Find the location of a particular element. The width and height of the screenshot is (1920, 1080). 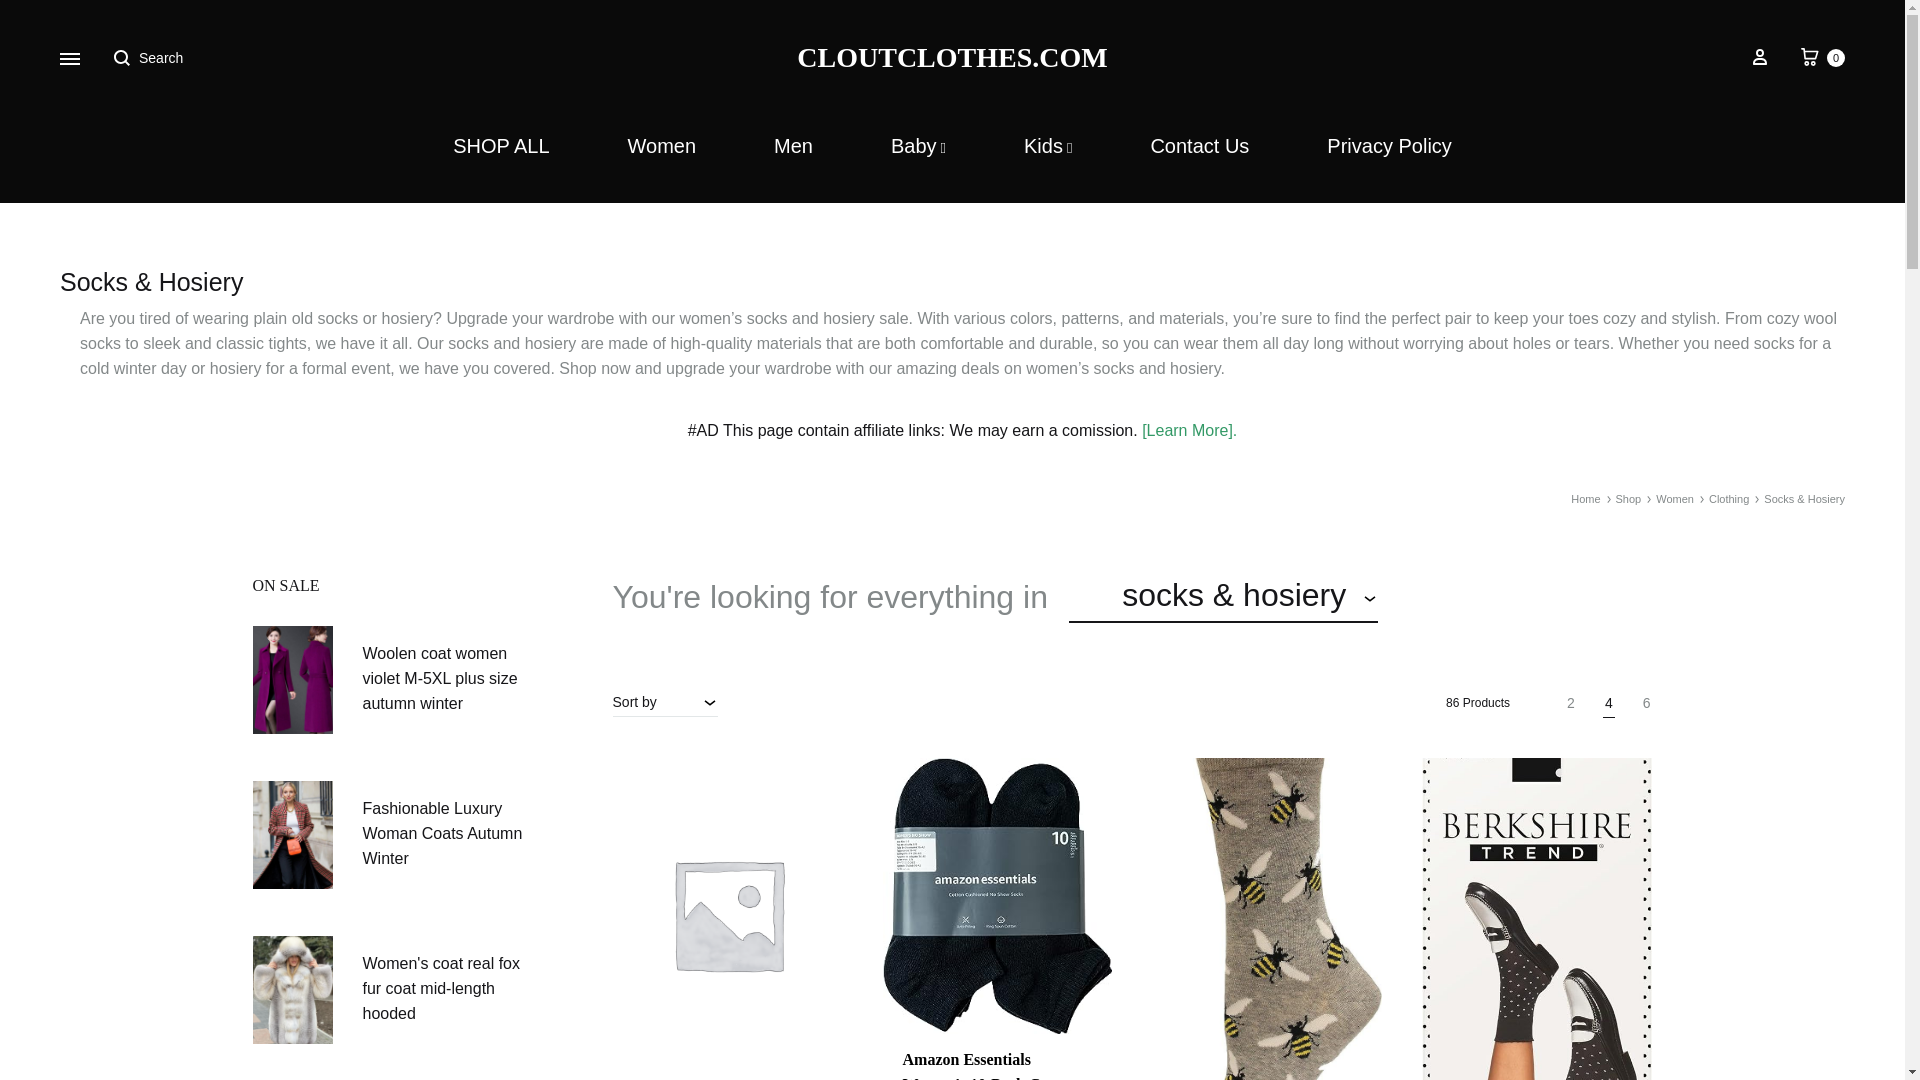

Shop is located at coordinates (1628, 498).